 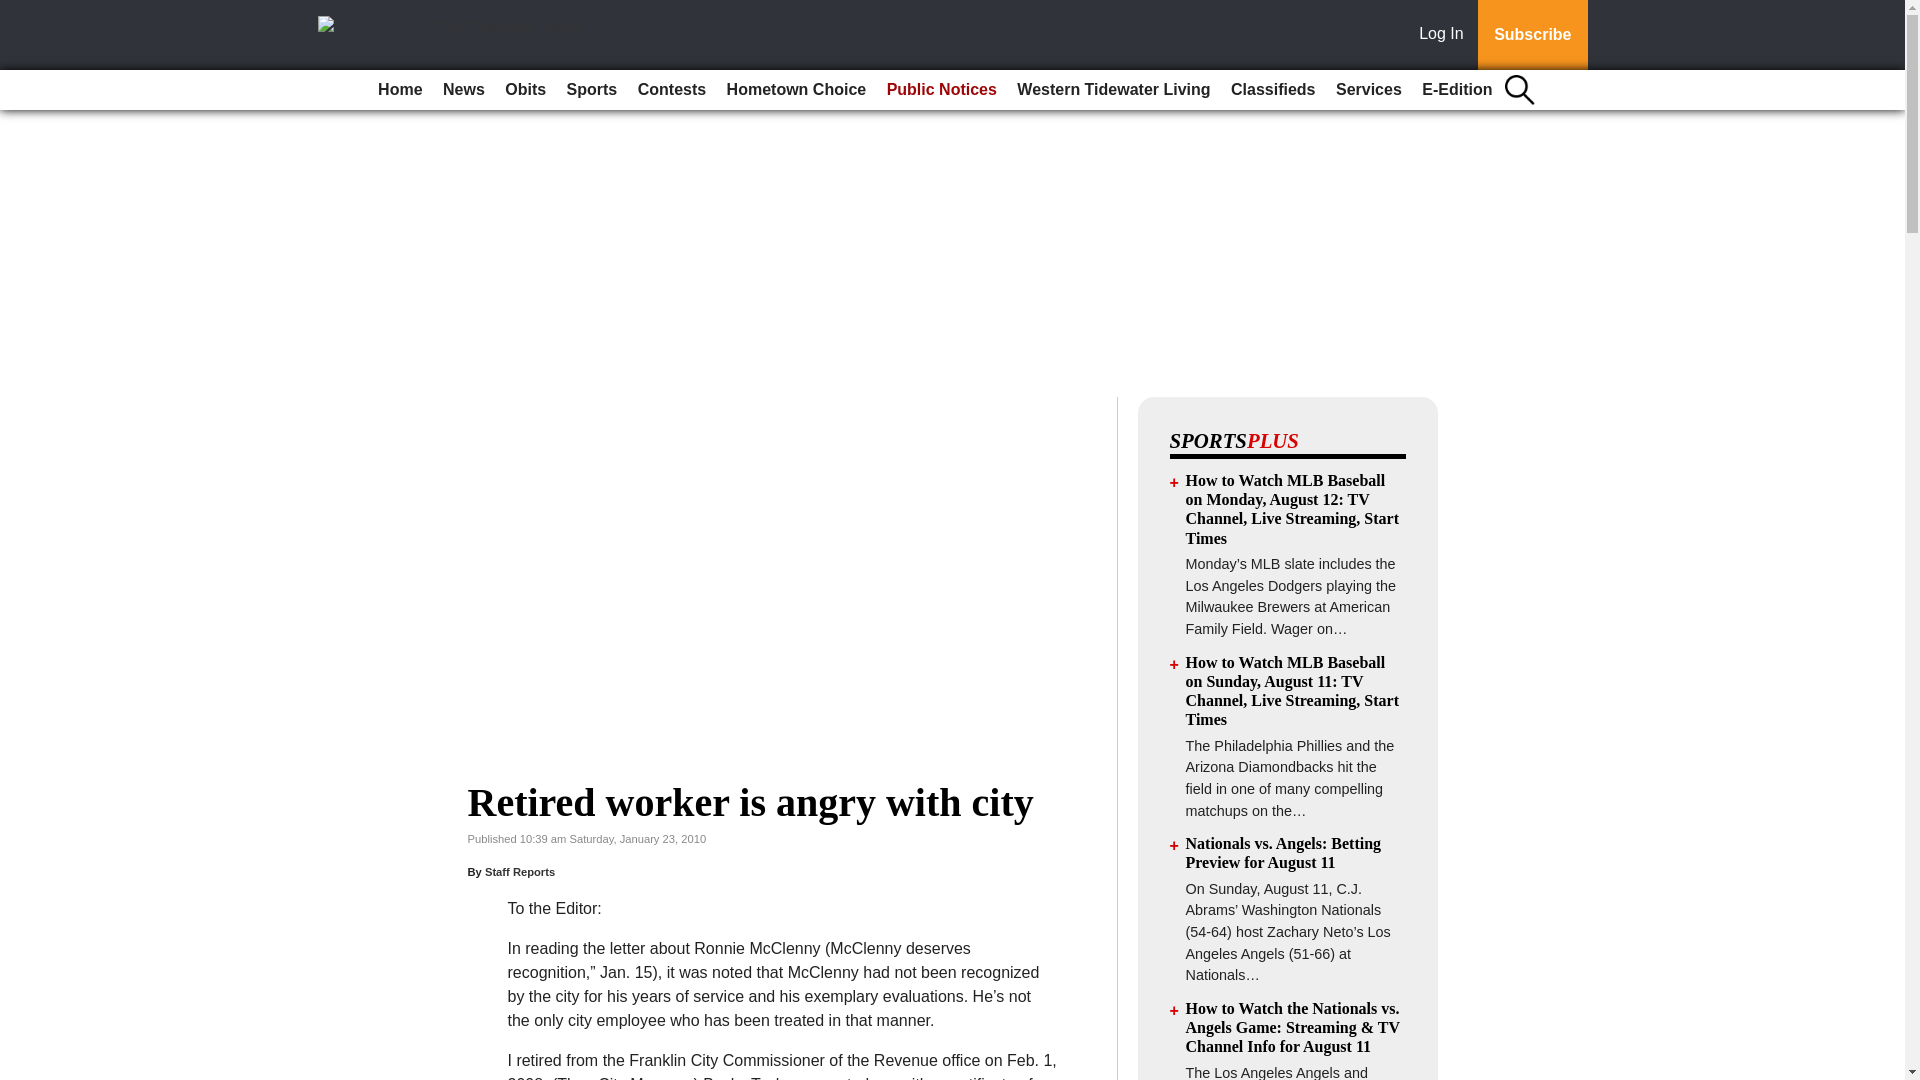 What do you see at coordinates (520, 872) in the screenshot?
I see `Staff Reports` at bounding box center [520, 872].